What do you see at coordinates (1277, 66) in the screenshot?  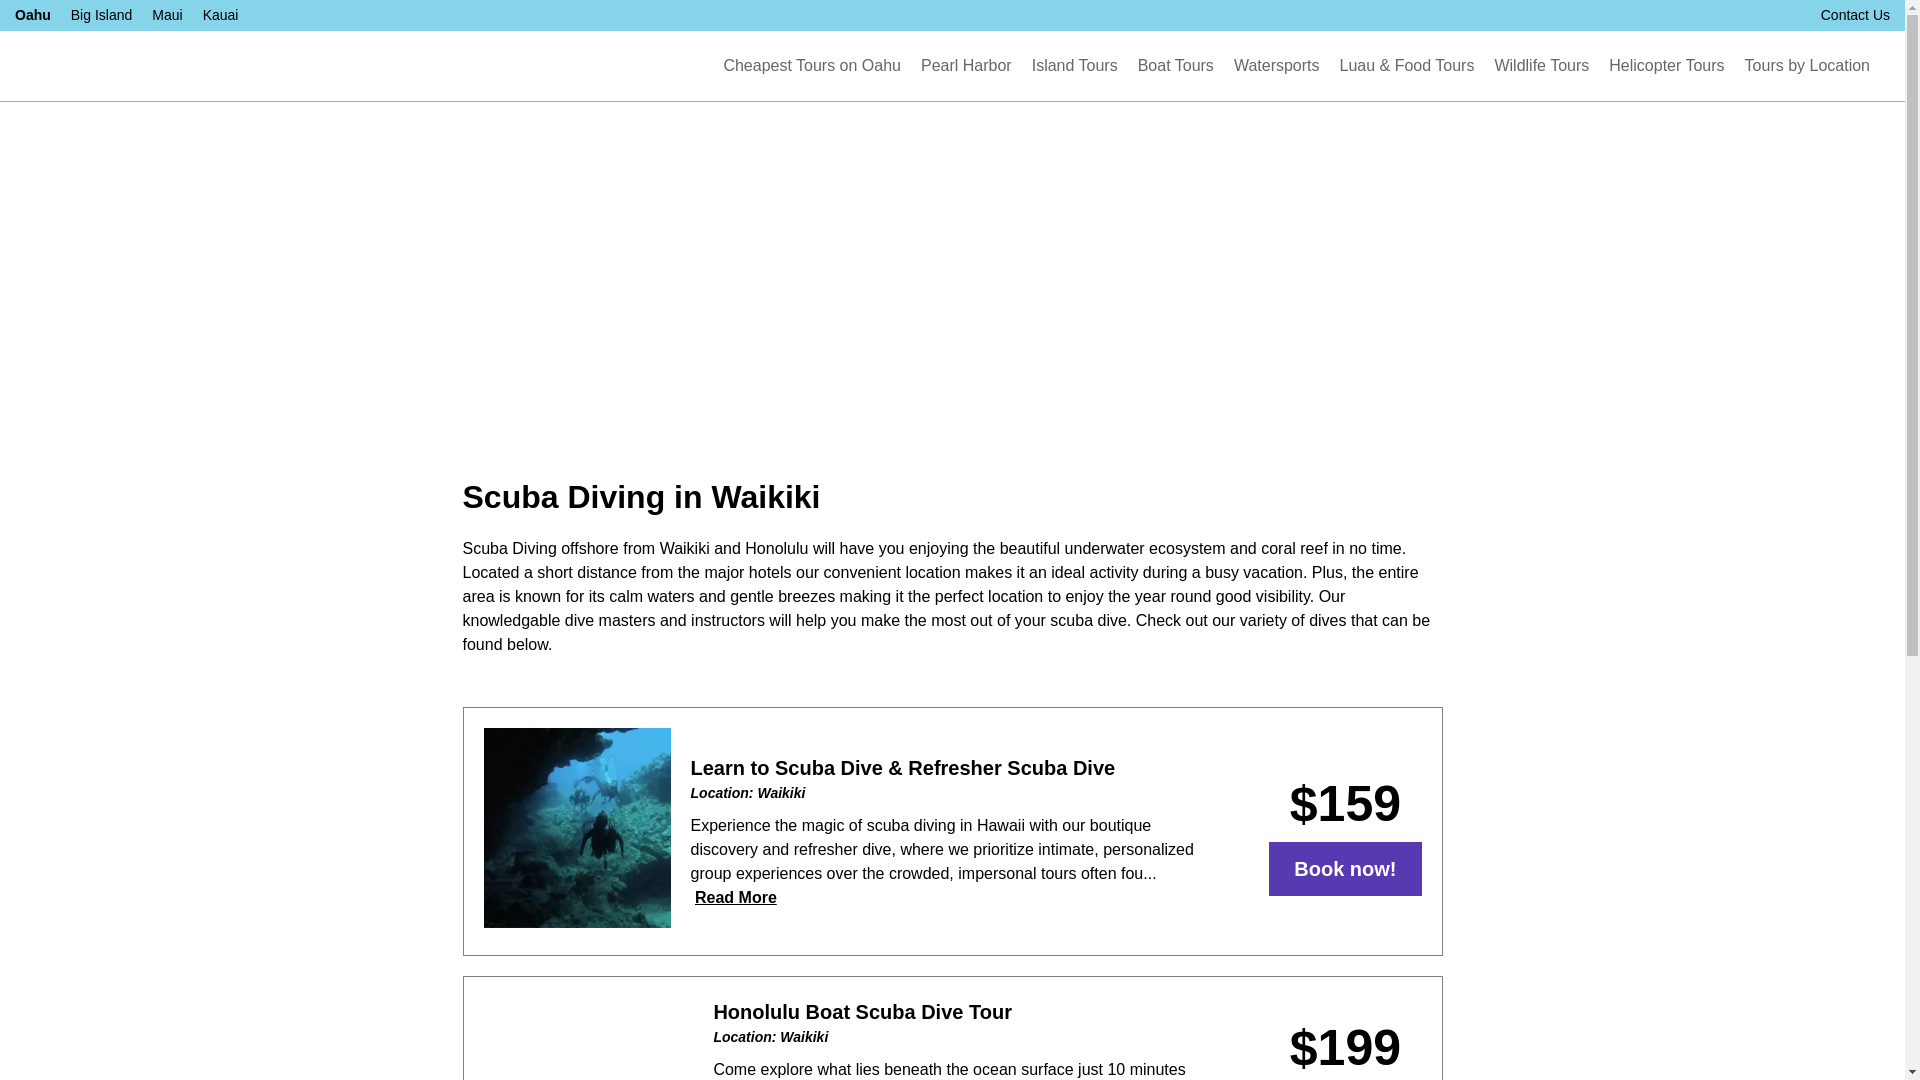 I see `Watersports` at bounding box center [1277, 66].